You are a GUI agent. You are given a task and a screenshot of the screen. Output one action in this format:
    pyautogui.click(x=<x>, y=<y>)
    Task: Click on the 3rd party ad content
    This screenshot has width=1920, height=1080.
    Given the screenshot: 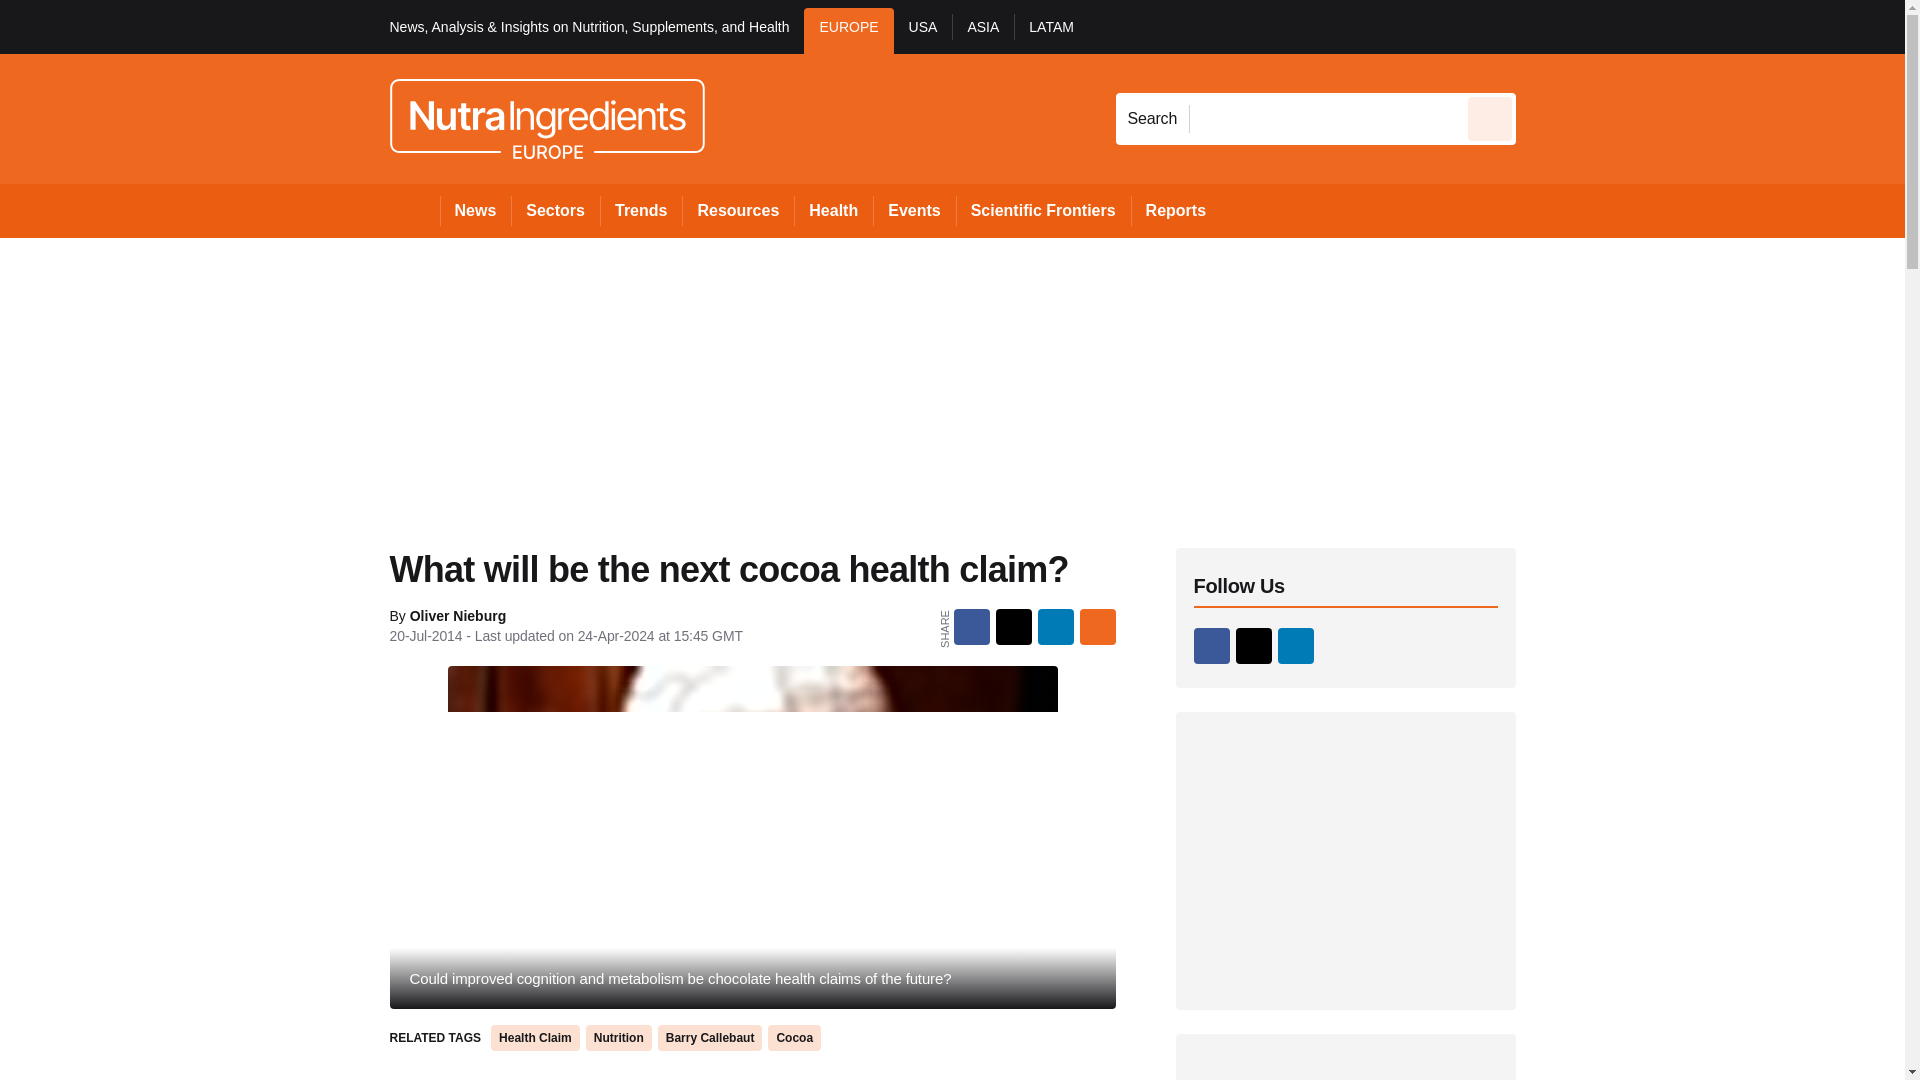 What is the action you would take?
    pyautogui.click(x=1346, y=1069)
    